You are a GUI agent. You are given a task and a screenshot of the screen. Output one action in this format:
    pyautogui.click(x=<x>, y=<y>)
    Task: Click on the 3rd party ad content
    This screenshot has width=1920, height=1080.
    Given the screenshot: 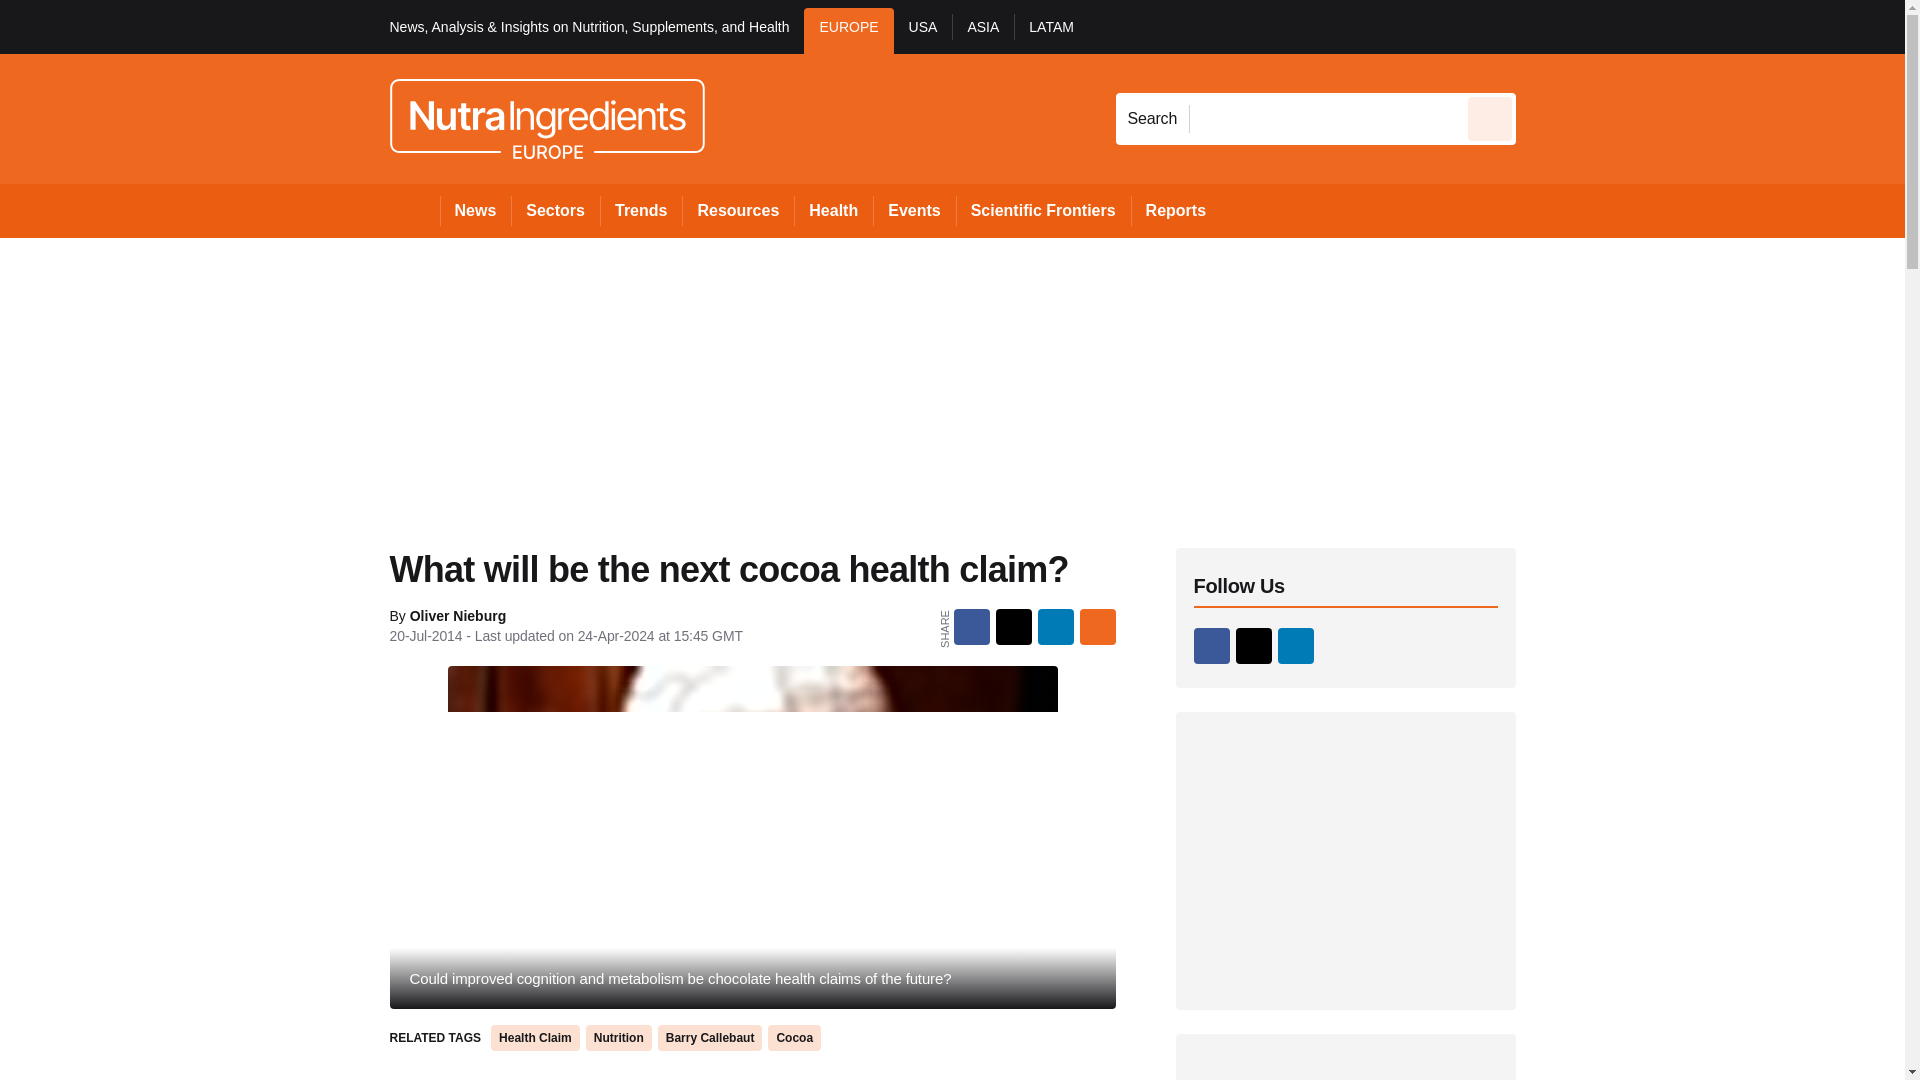 What is the action you would take?
    pyautogui.click(x=1346, y=1069)
    